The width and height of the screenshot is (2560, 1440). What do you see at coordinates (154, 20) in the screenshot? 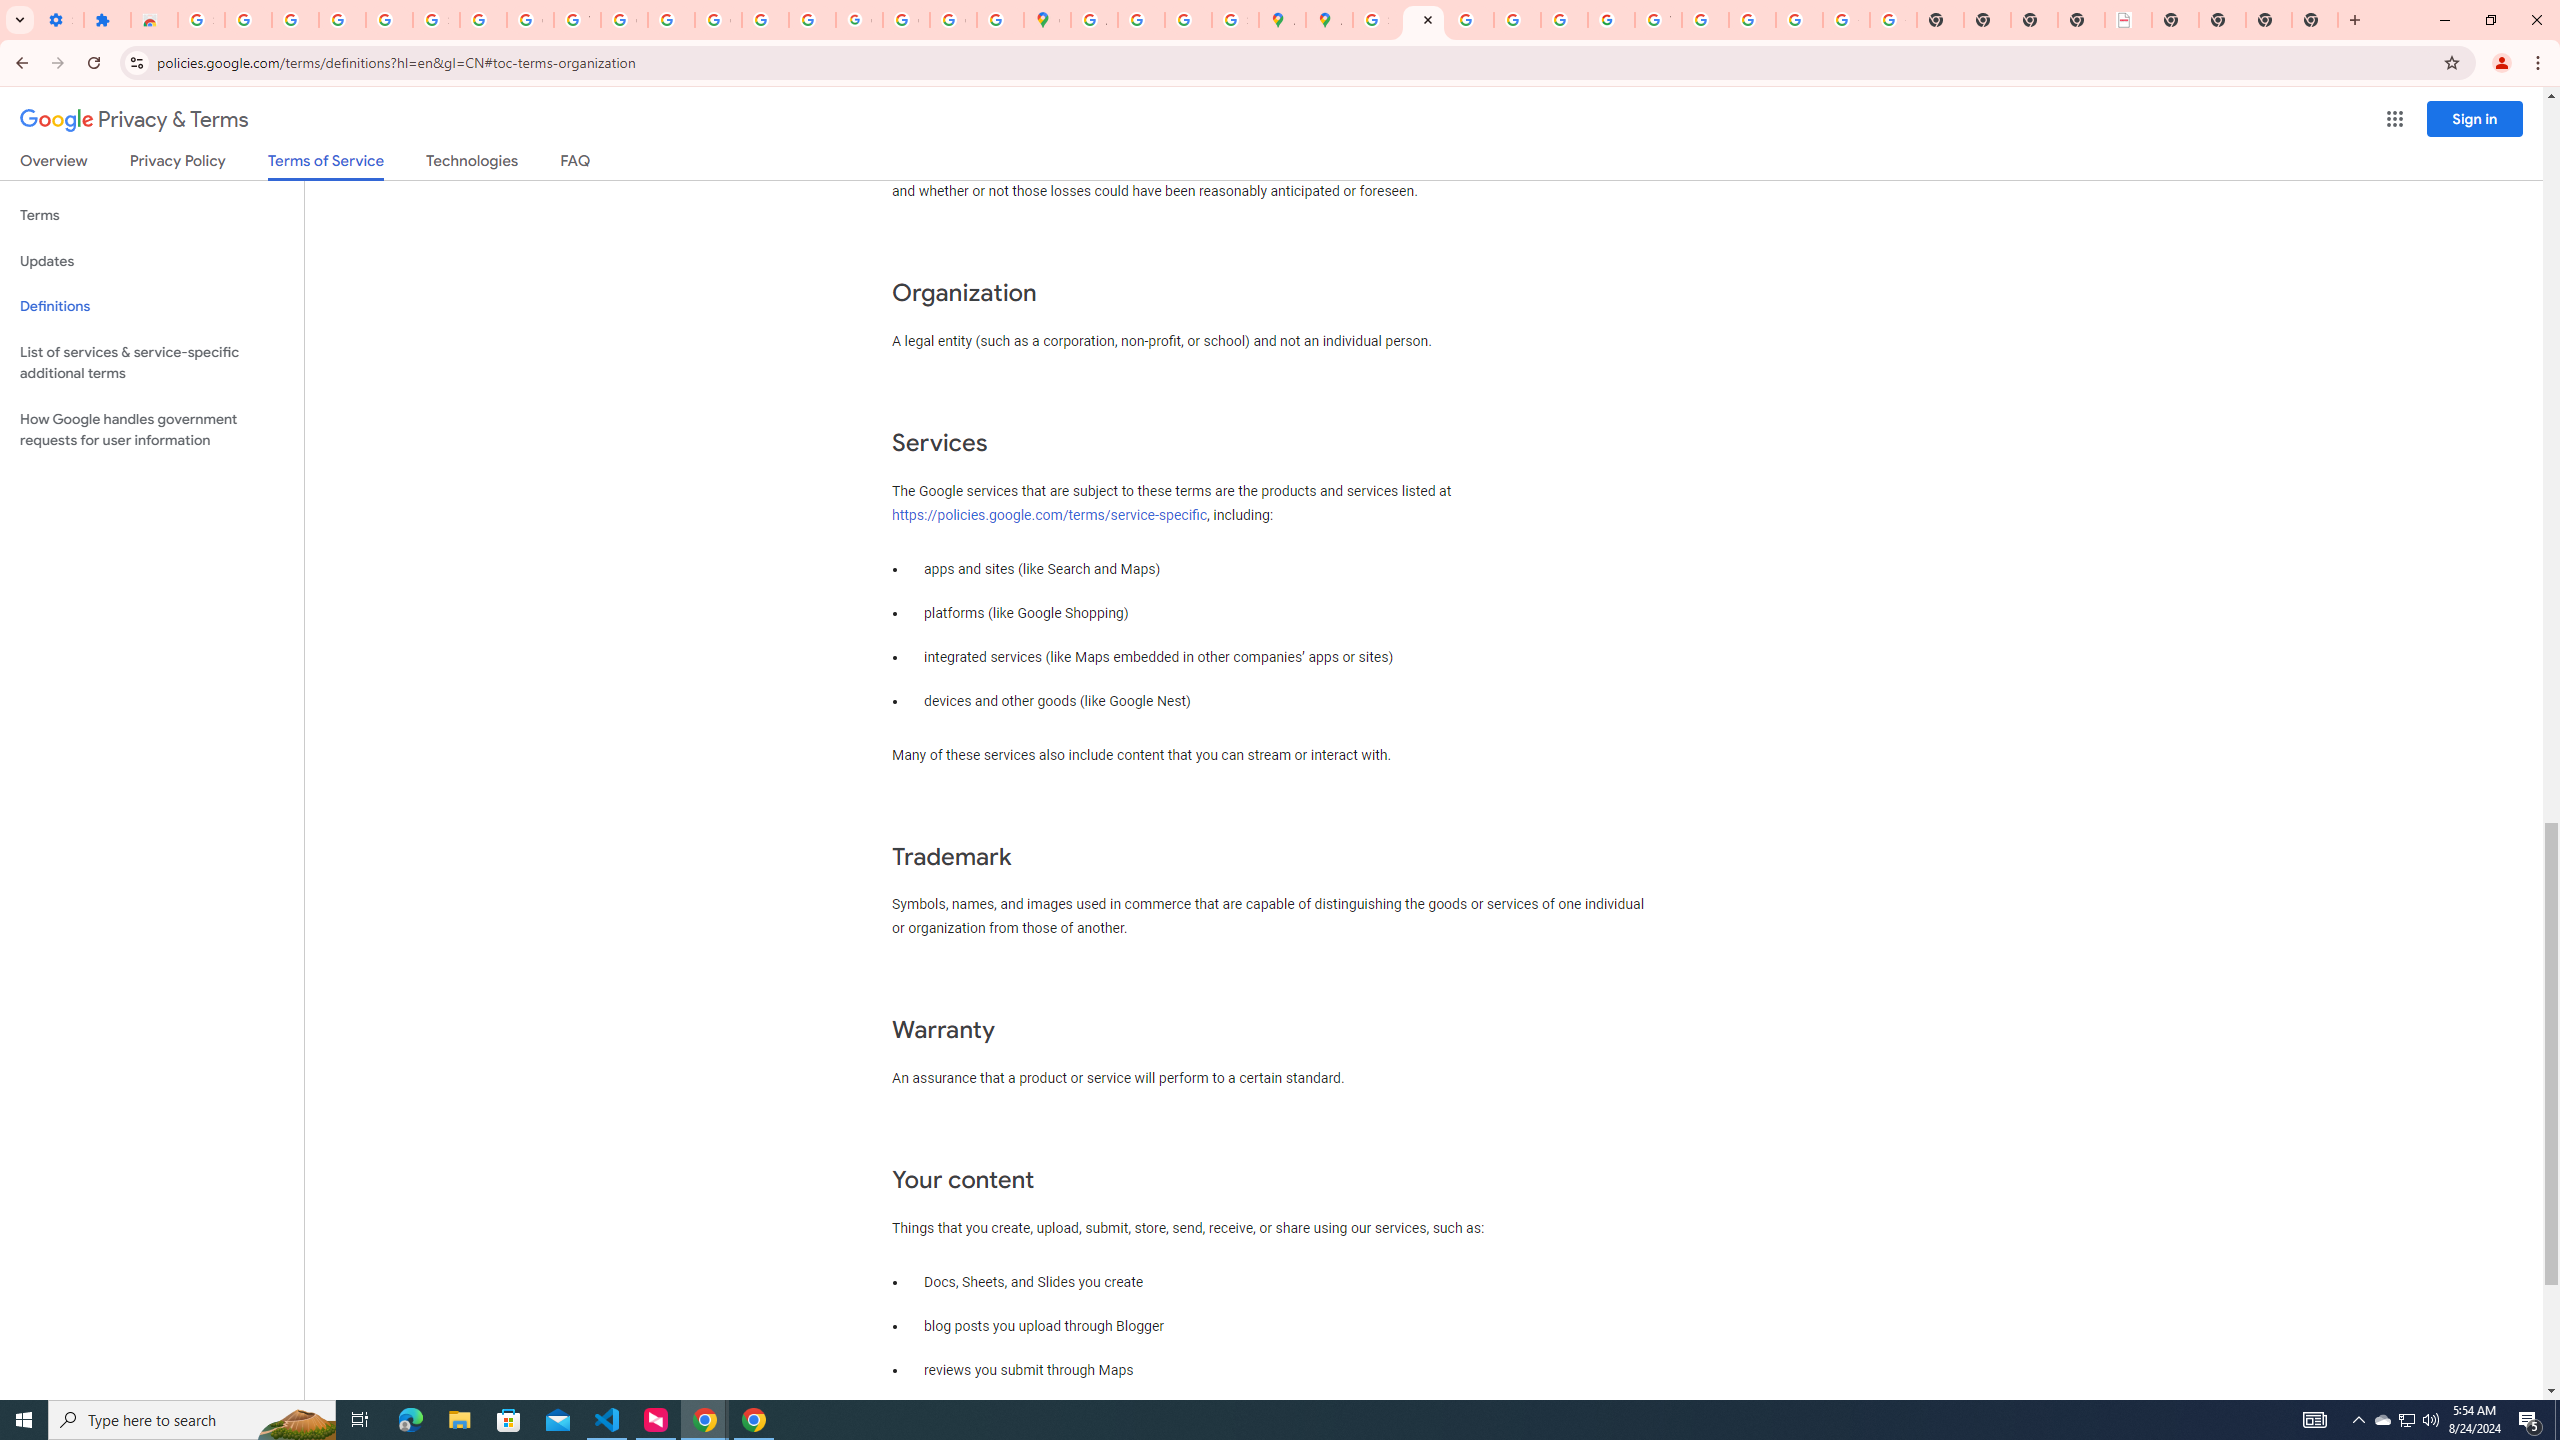
I see `Reviews: Helix Fruit Jump Arcade Game` at bounding box center [154, 20].